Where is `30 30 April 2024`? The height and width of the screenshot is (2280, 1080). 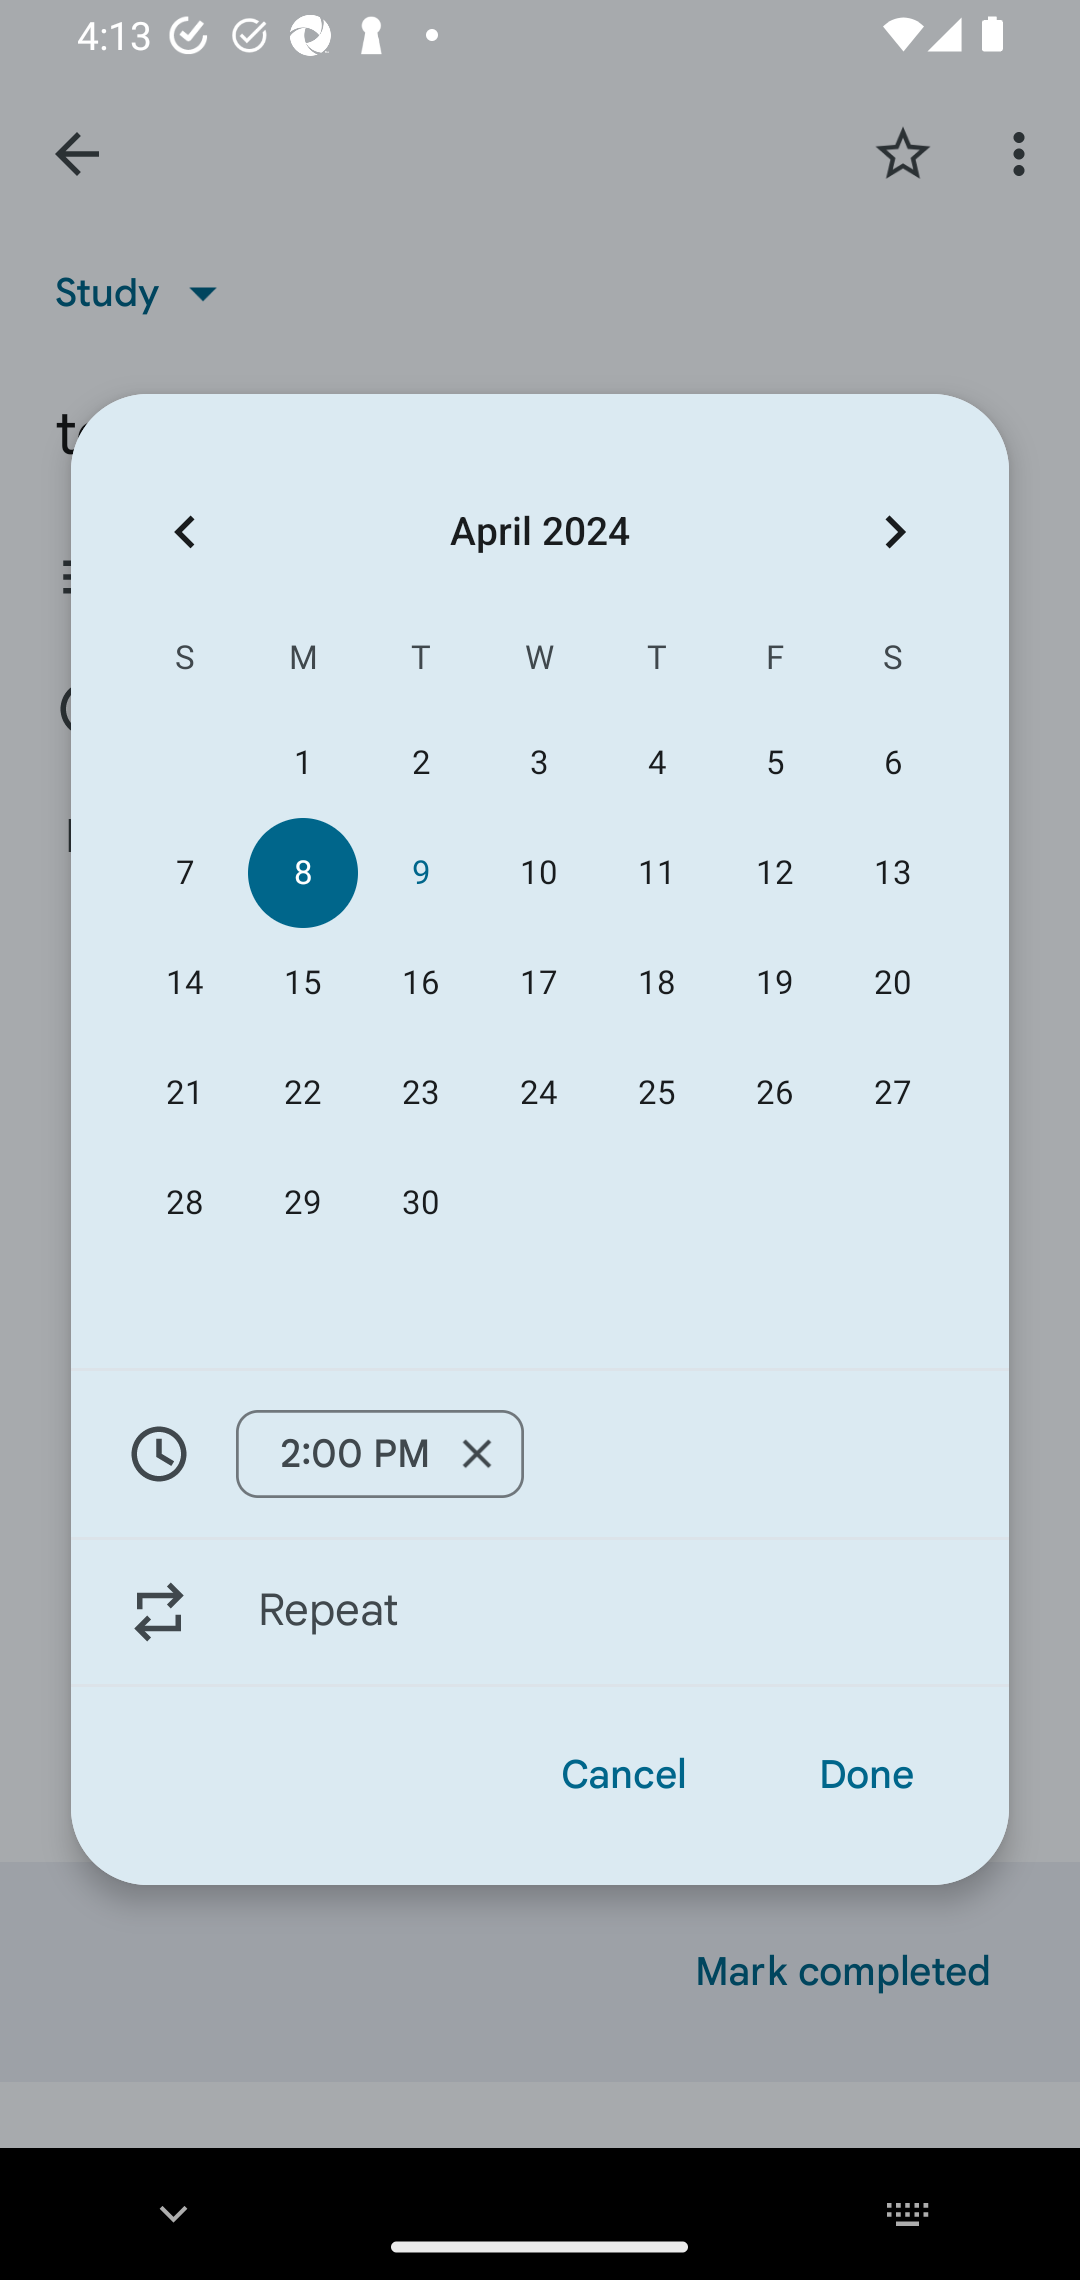
30 30 April 2024 is located at coordinates (420, 1204).